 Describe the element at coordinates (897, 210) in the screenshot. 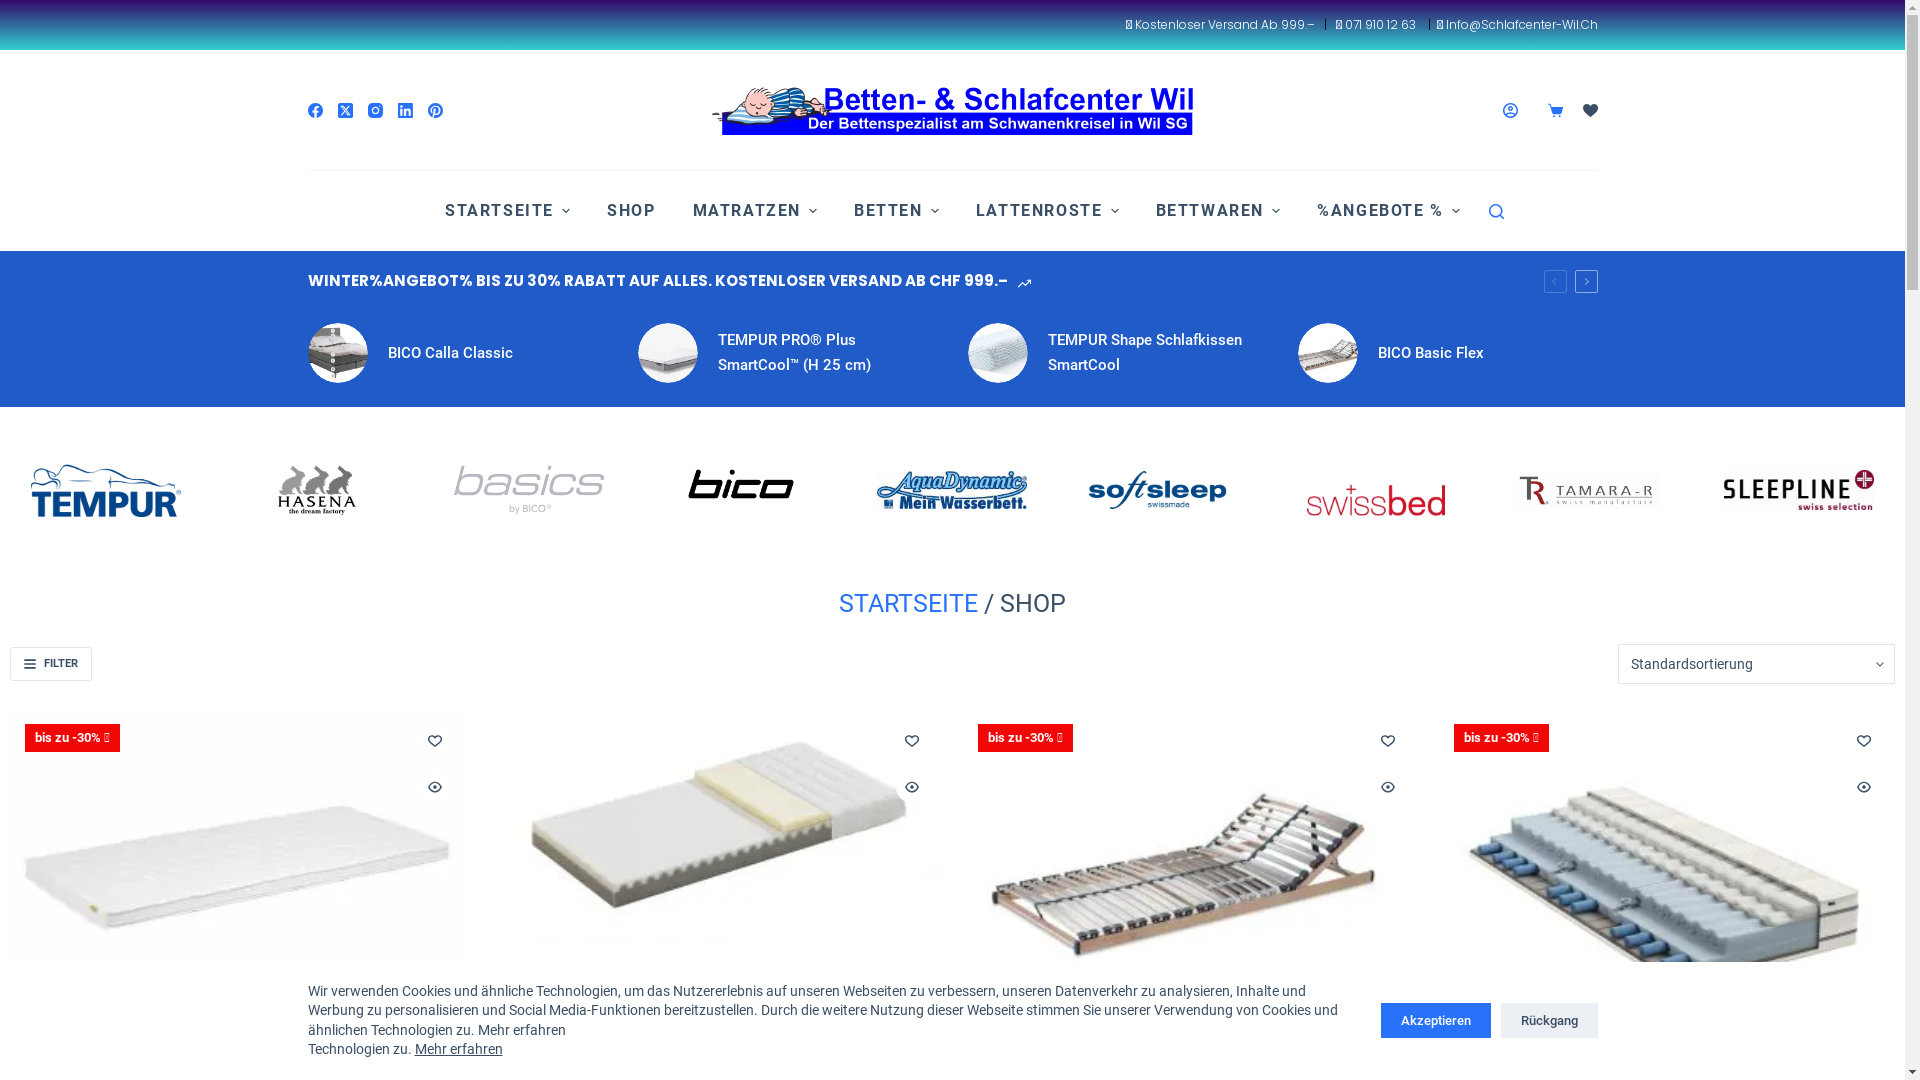

I see `BETTEN` at that location.